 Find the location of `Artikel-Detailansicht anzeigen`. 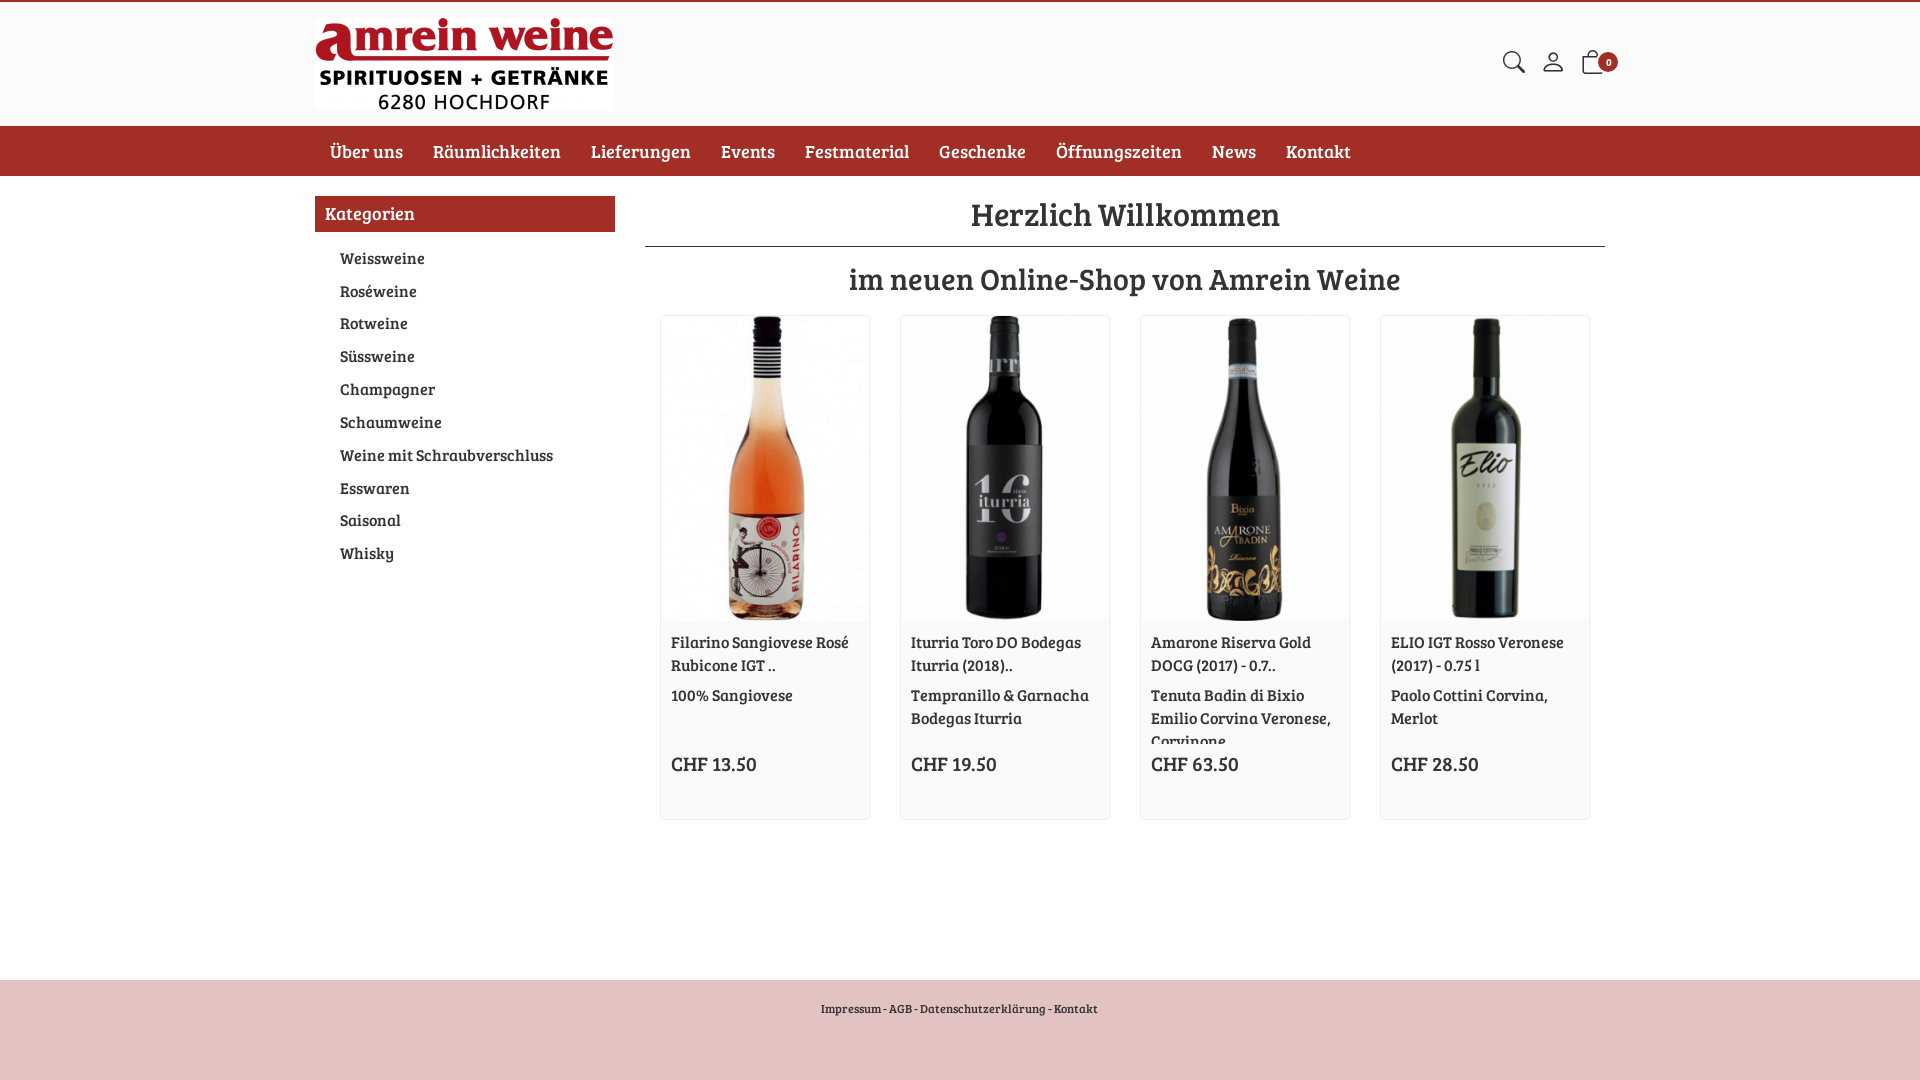

Artikel-Detailansicht anzeigen is located at coordinates (1005, 468).